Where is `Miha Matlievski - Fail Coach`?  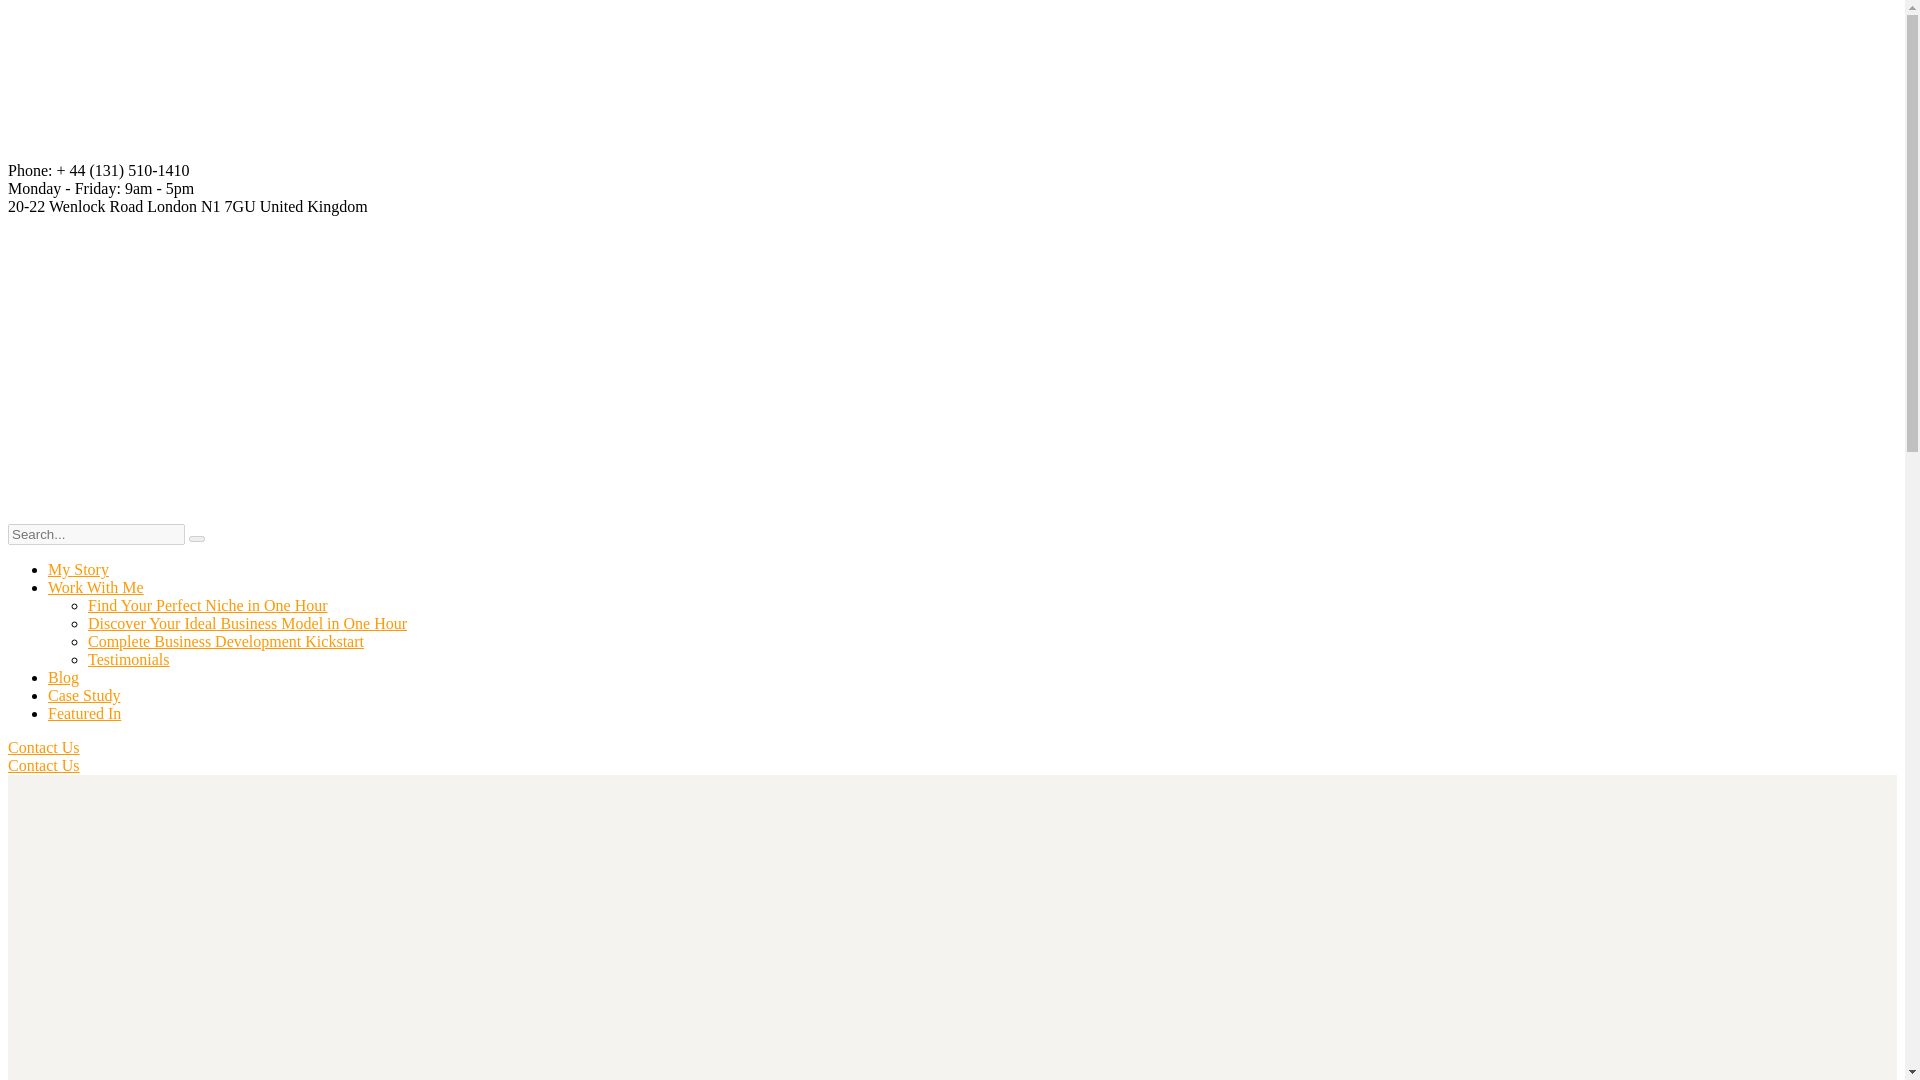
Miha Matlievski - Fail Coach is located at coordinates (758, 152).